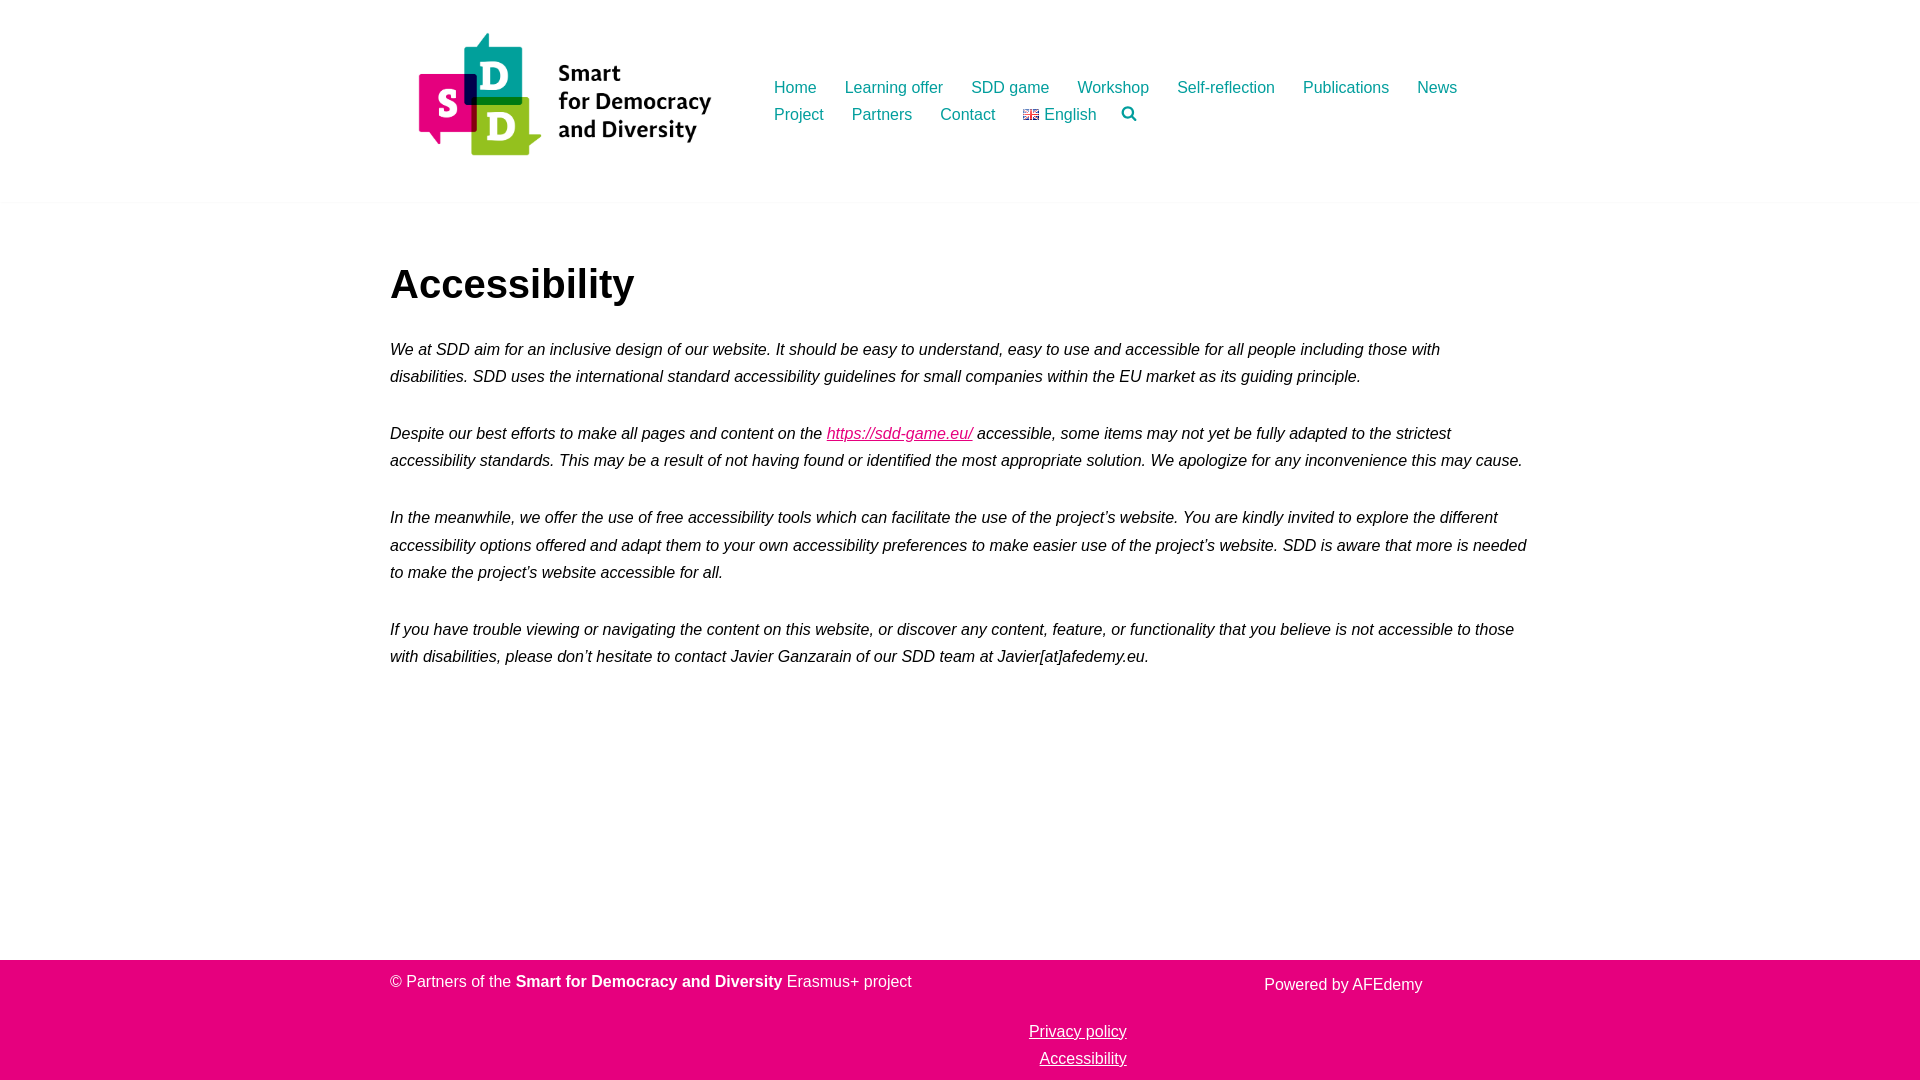  Describe the element at coordinates (893, 88) in the screenshot. I see `Learning offer` at that location.